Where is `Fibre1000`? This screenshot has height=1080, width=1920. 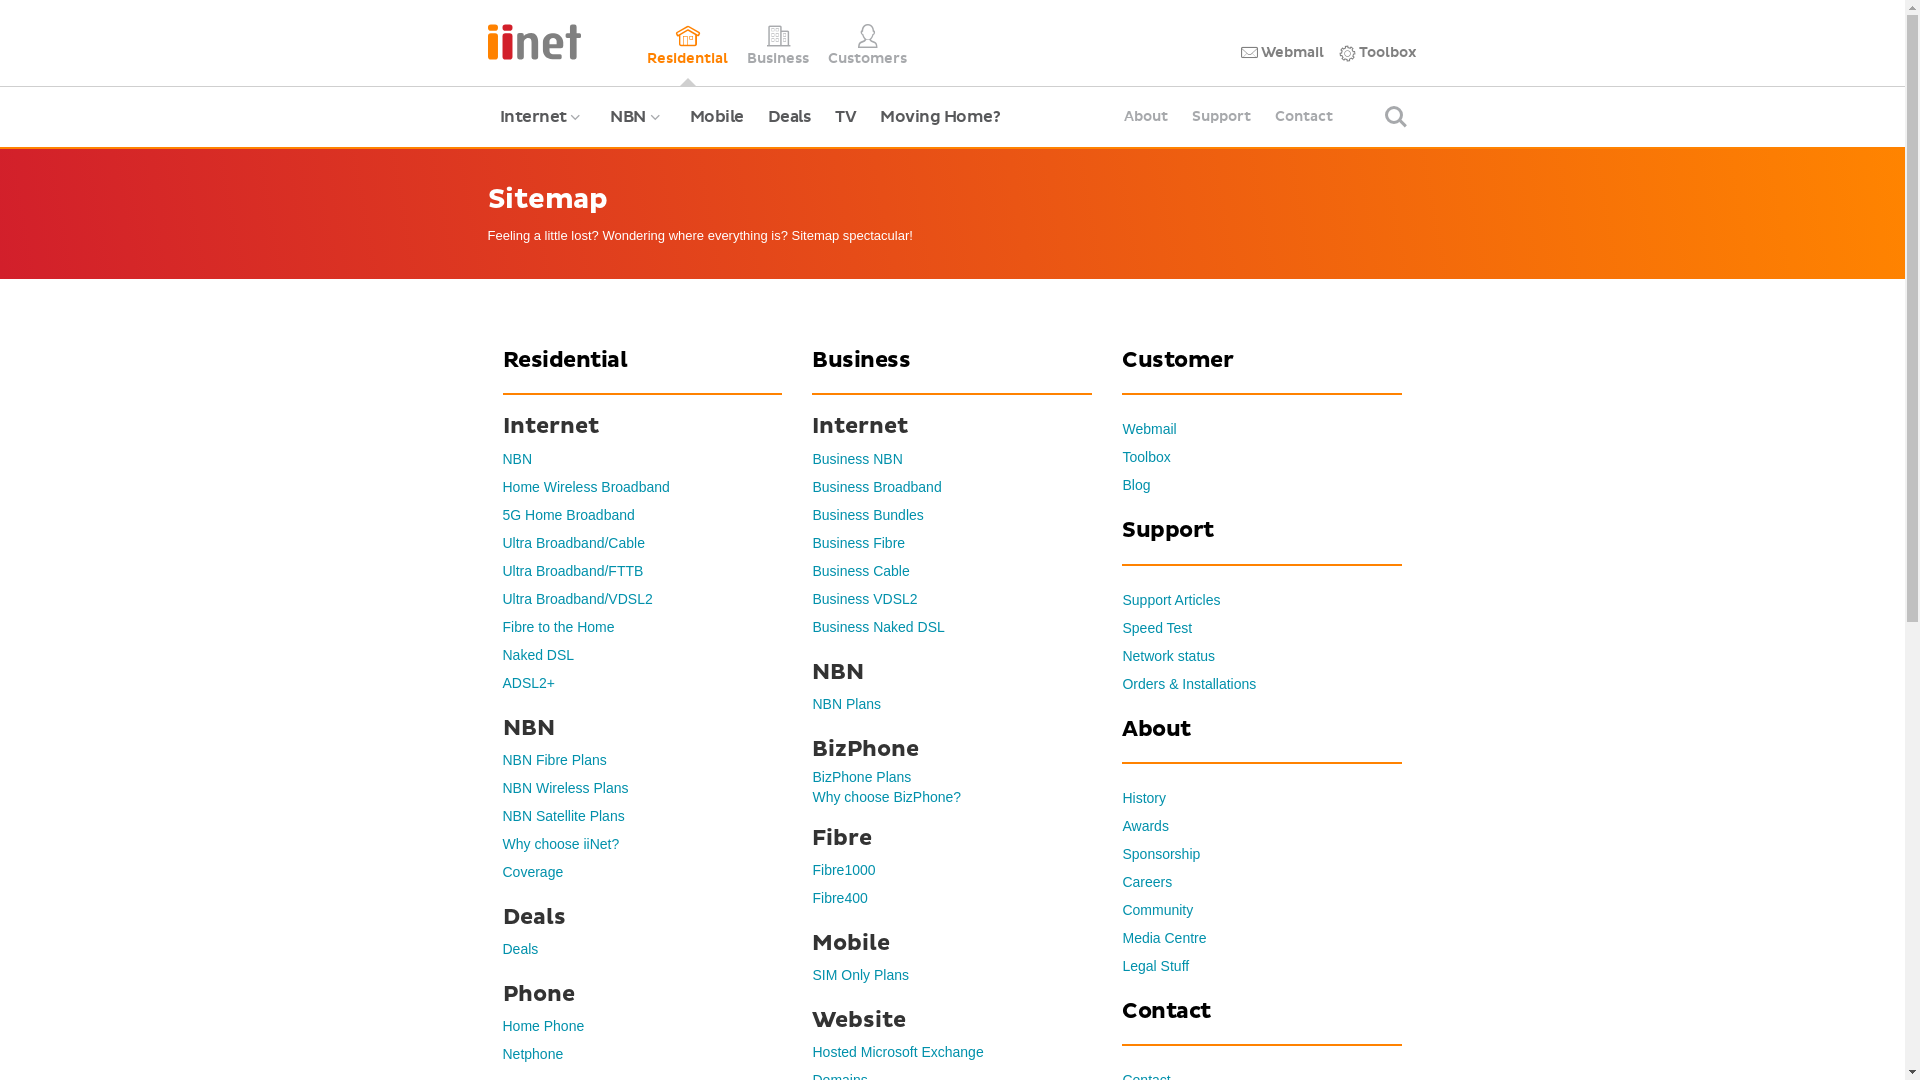 Fibre1000 is located at coordinates (844, 870).